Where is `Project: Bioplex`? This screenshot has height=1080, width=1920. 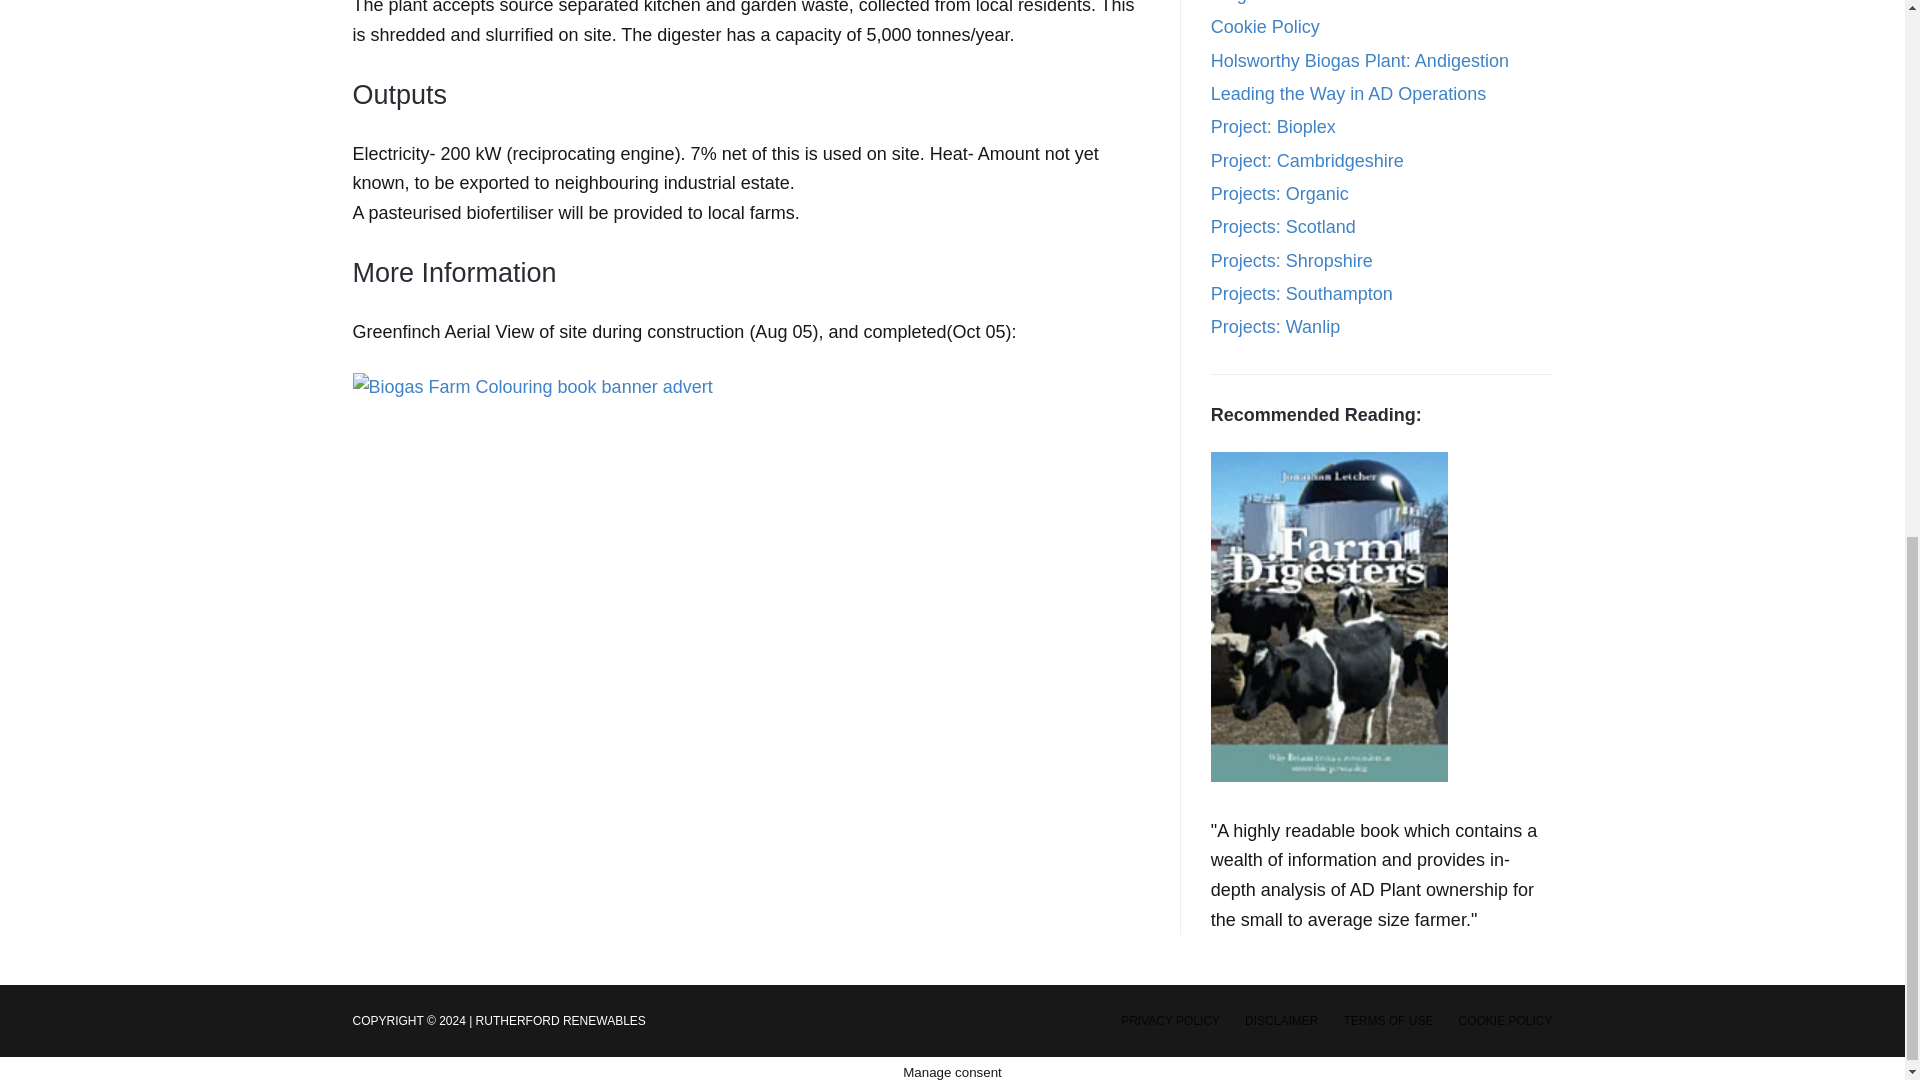
Project: Bioplex is located at coordinates (1274, 126).